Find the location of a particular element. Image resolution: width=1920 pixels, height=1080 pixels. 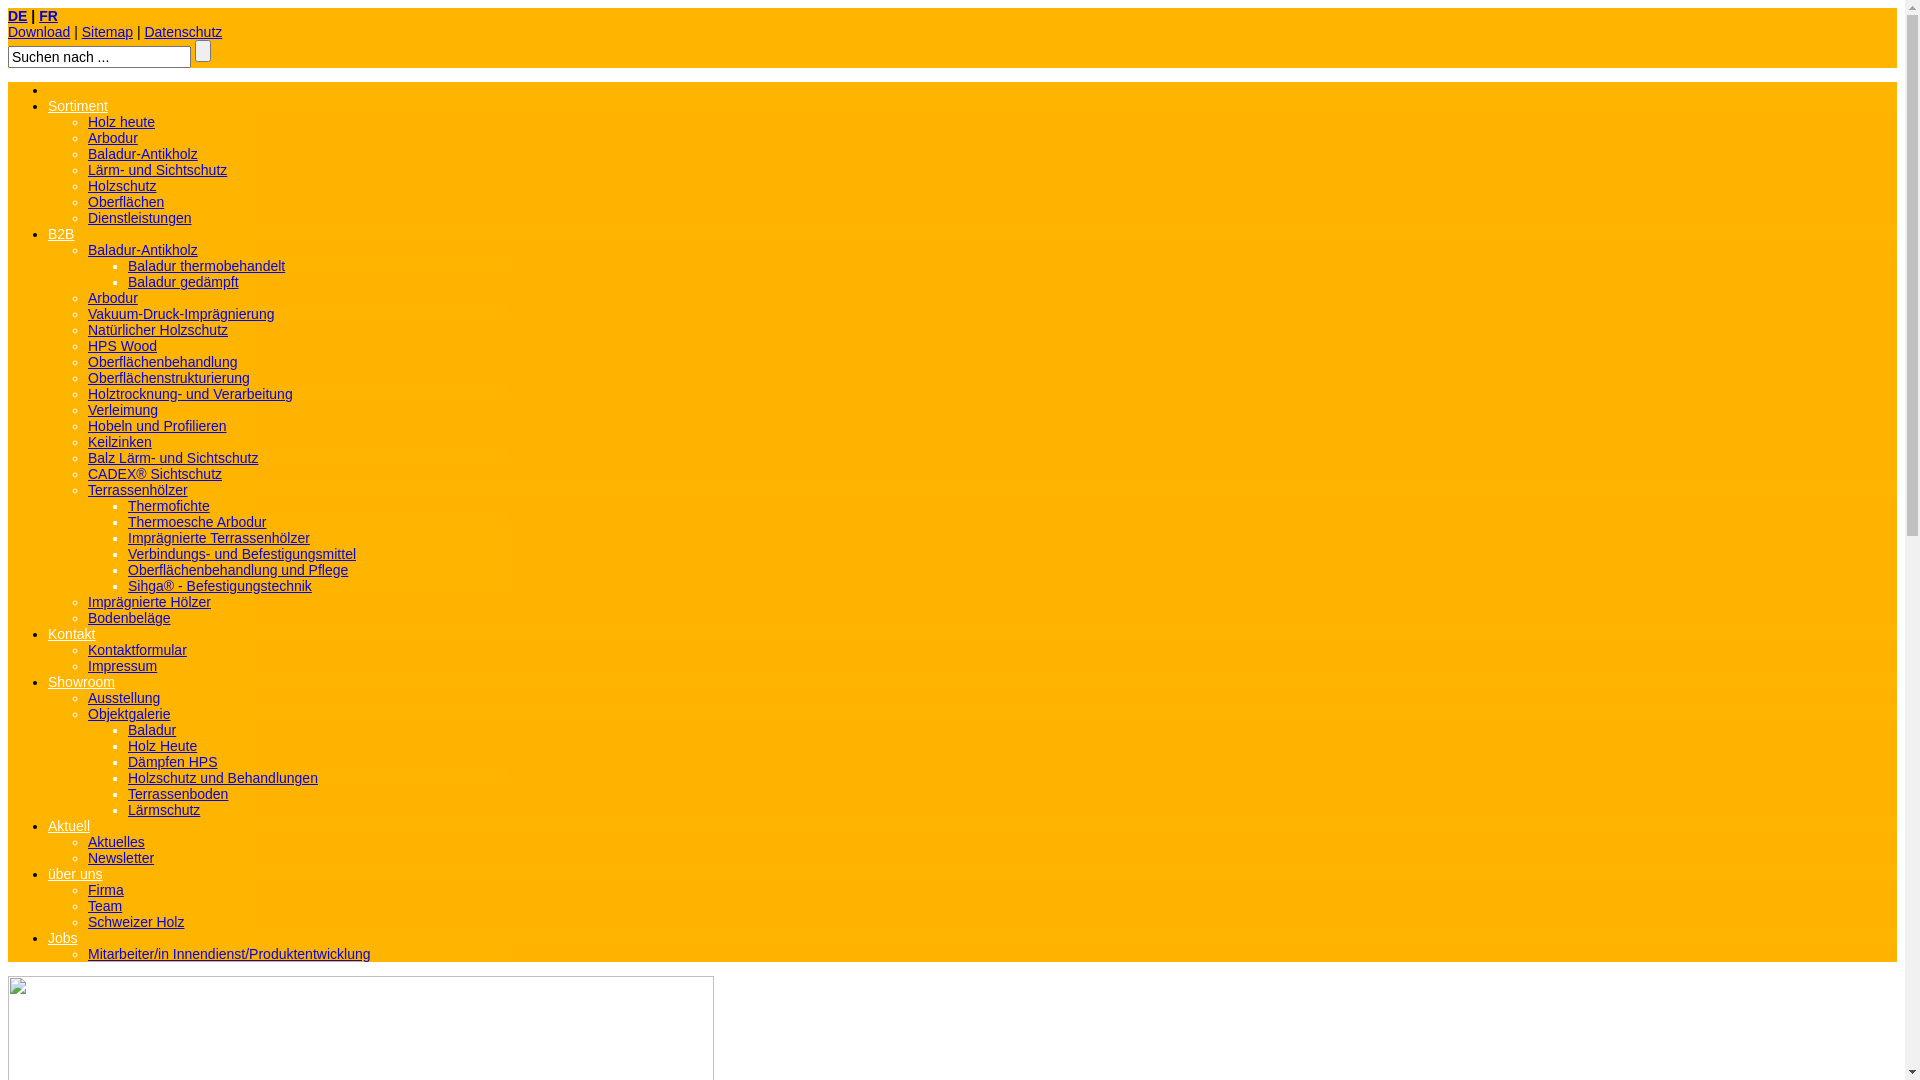

Terrassenboden is located at coordinates (178, 794).